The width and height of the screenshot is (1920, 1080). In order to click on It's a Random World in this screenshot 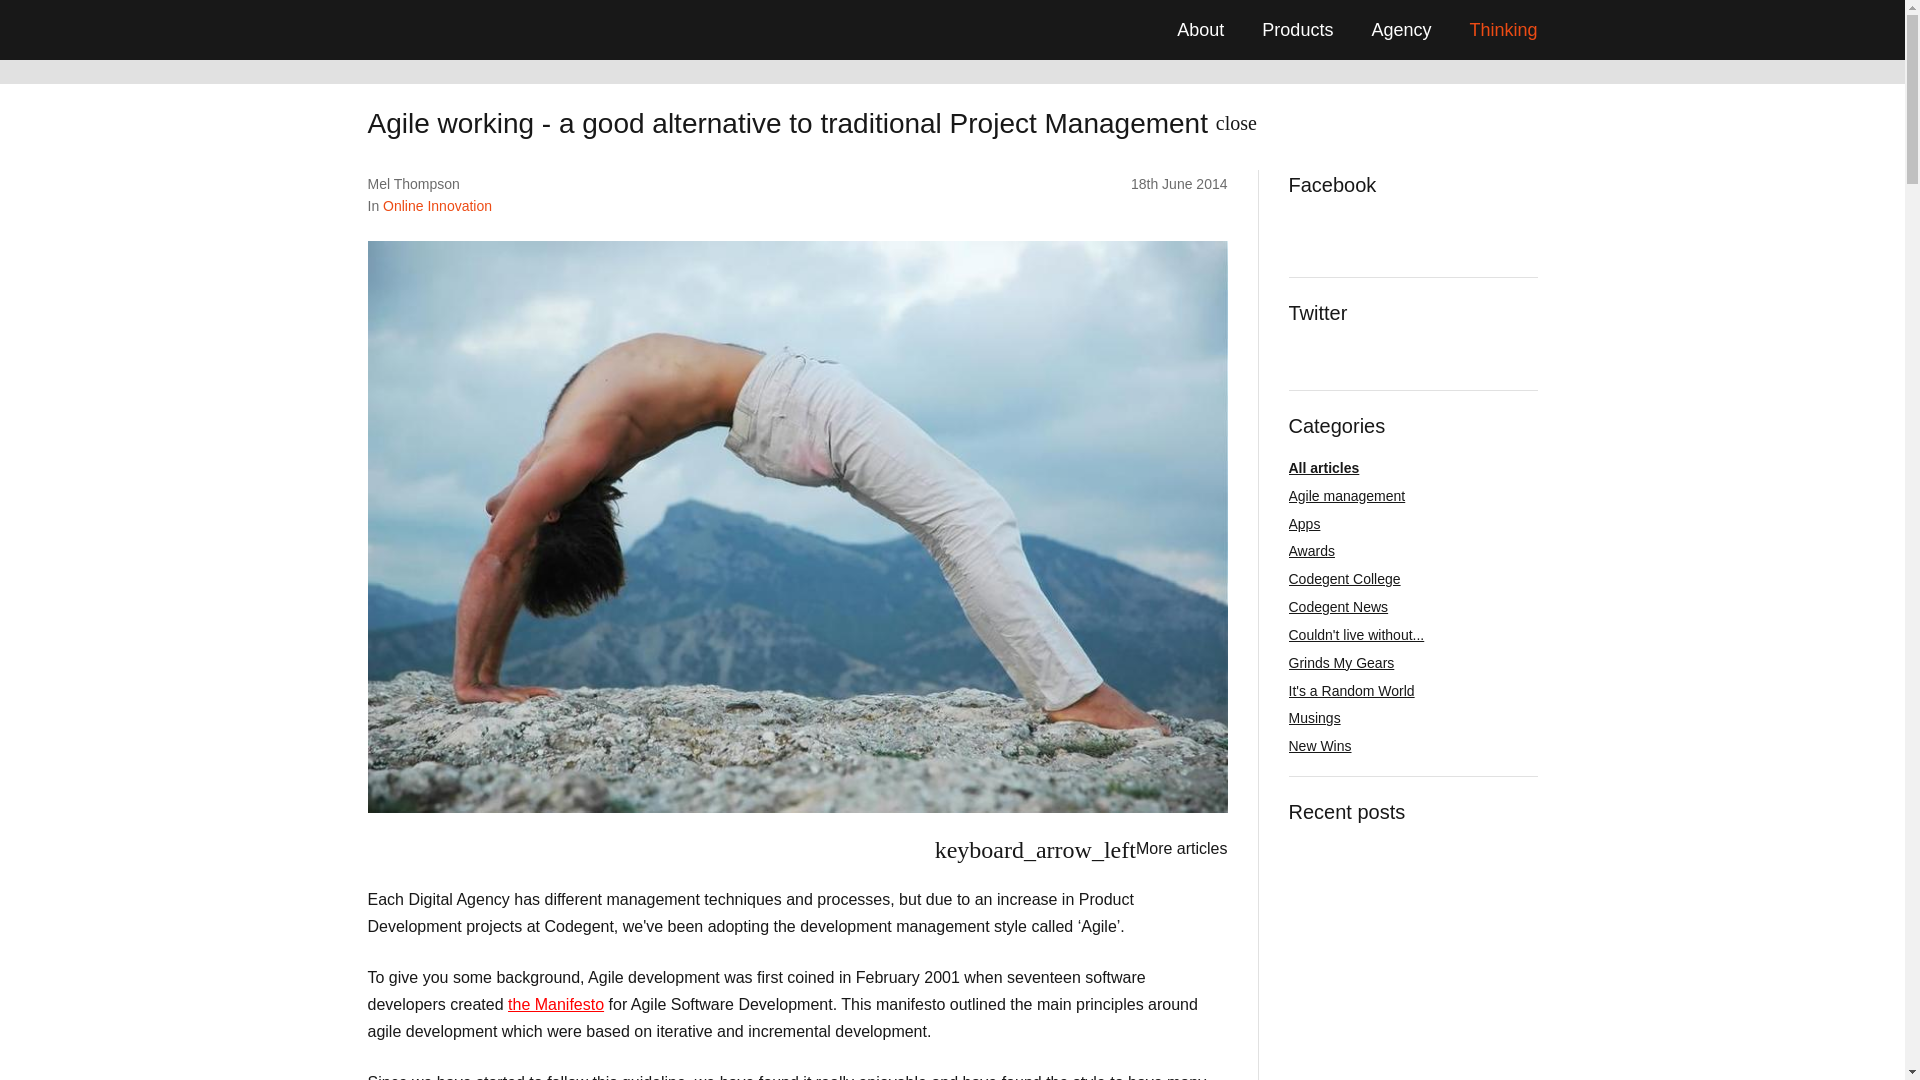, I will do `click(1350, 690)`.